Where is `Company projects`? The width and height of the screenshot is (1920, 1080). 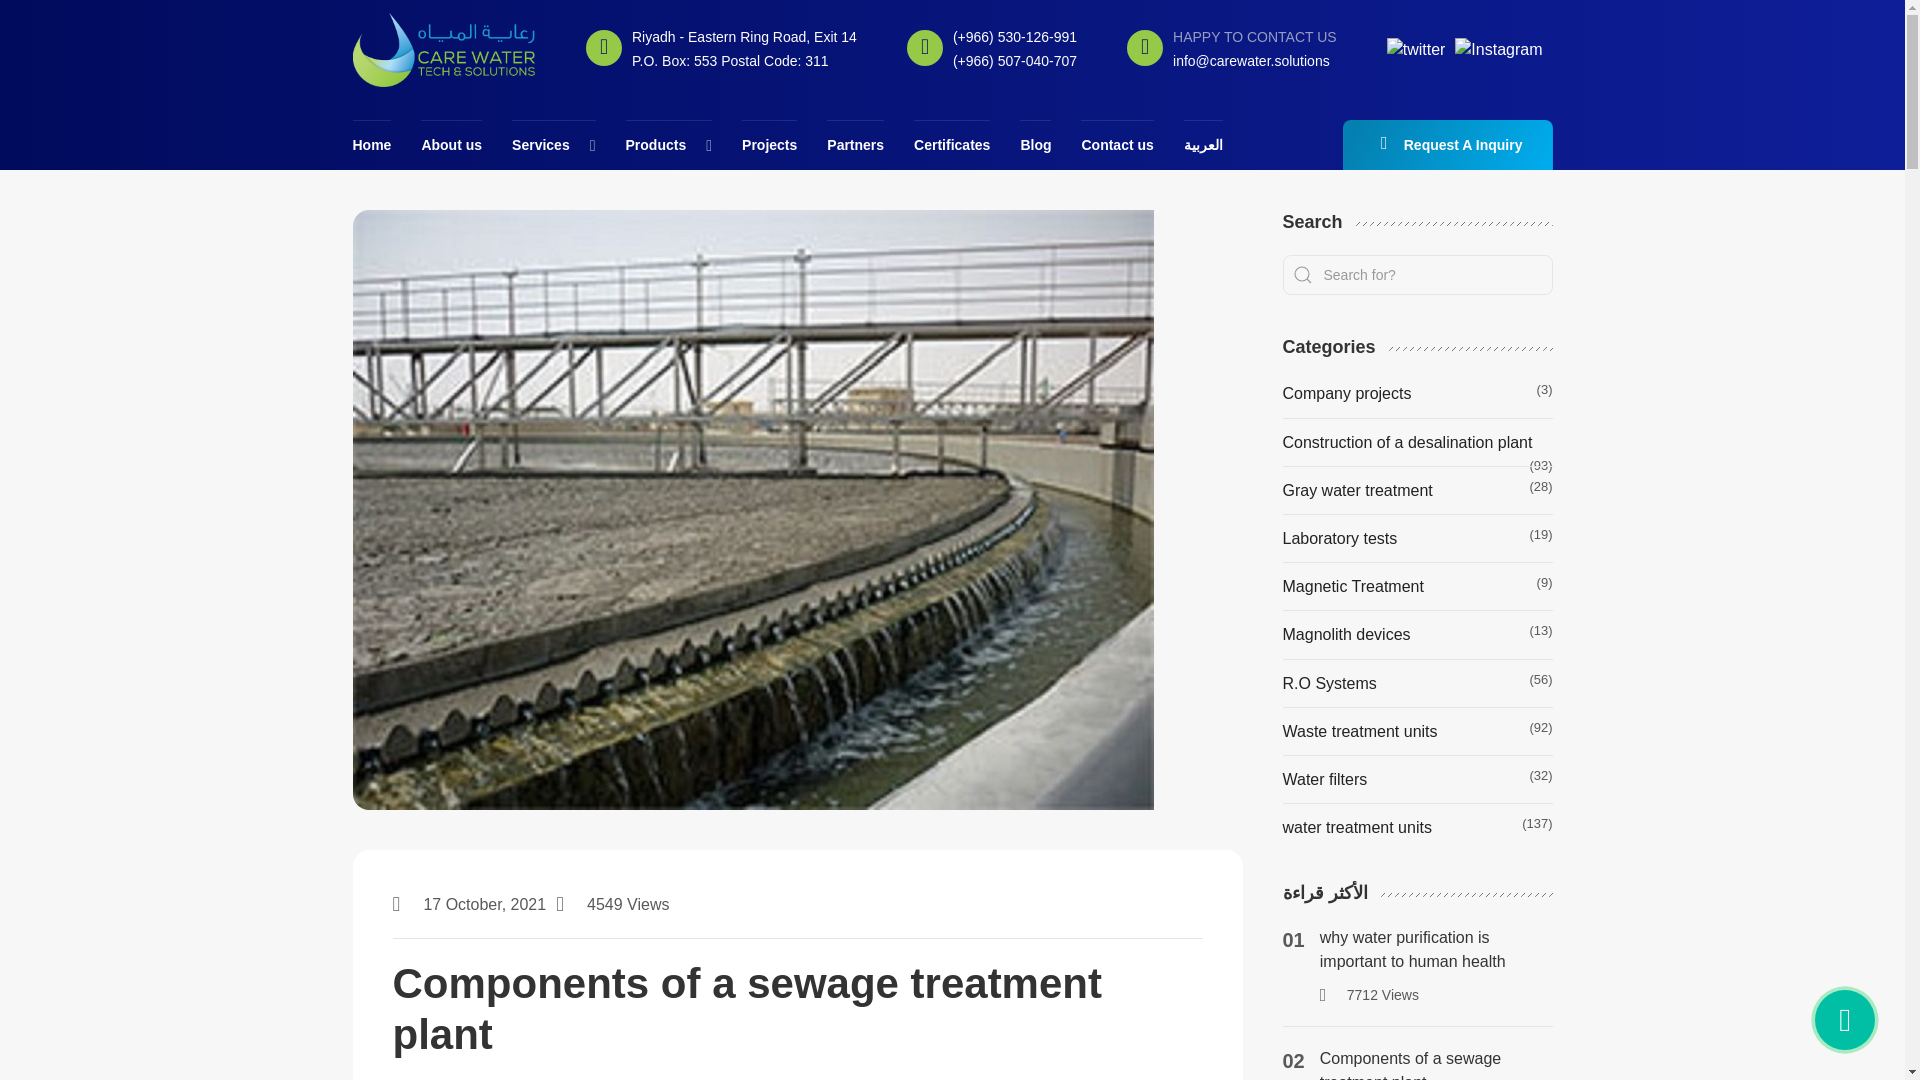
Company projects is located at coordinates (1346, 394).